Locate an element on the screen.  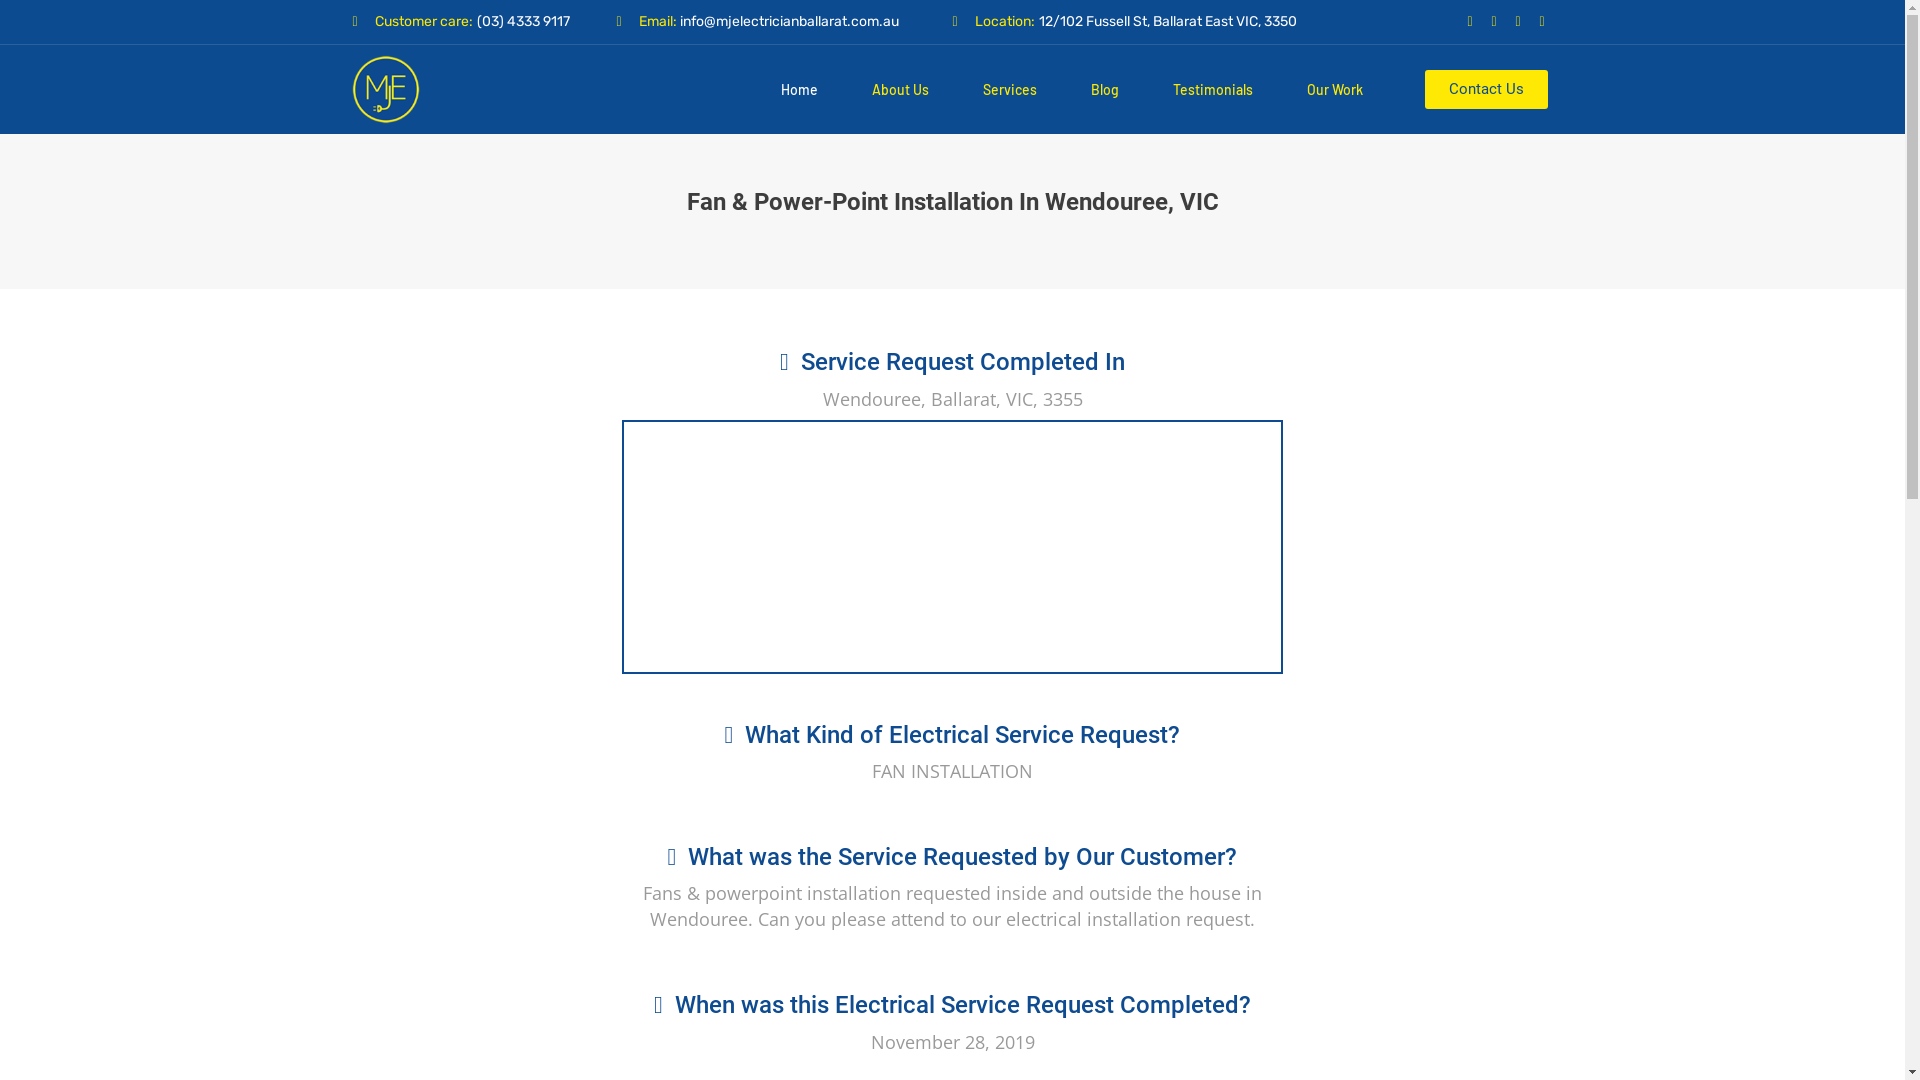
Blog is located at coordinates (1105, 90).